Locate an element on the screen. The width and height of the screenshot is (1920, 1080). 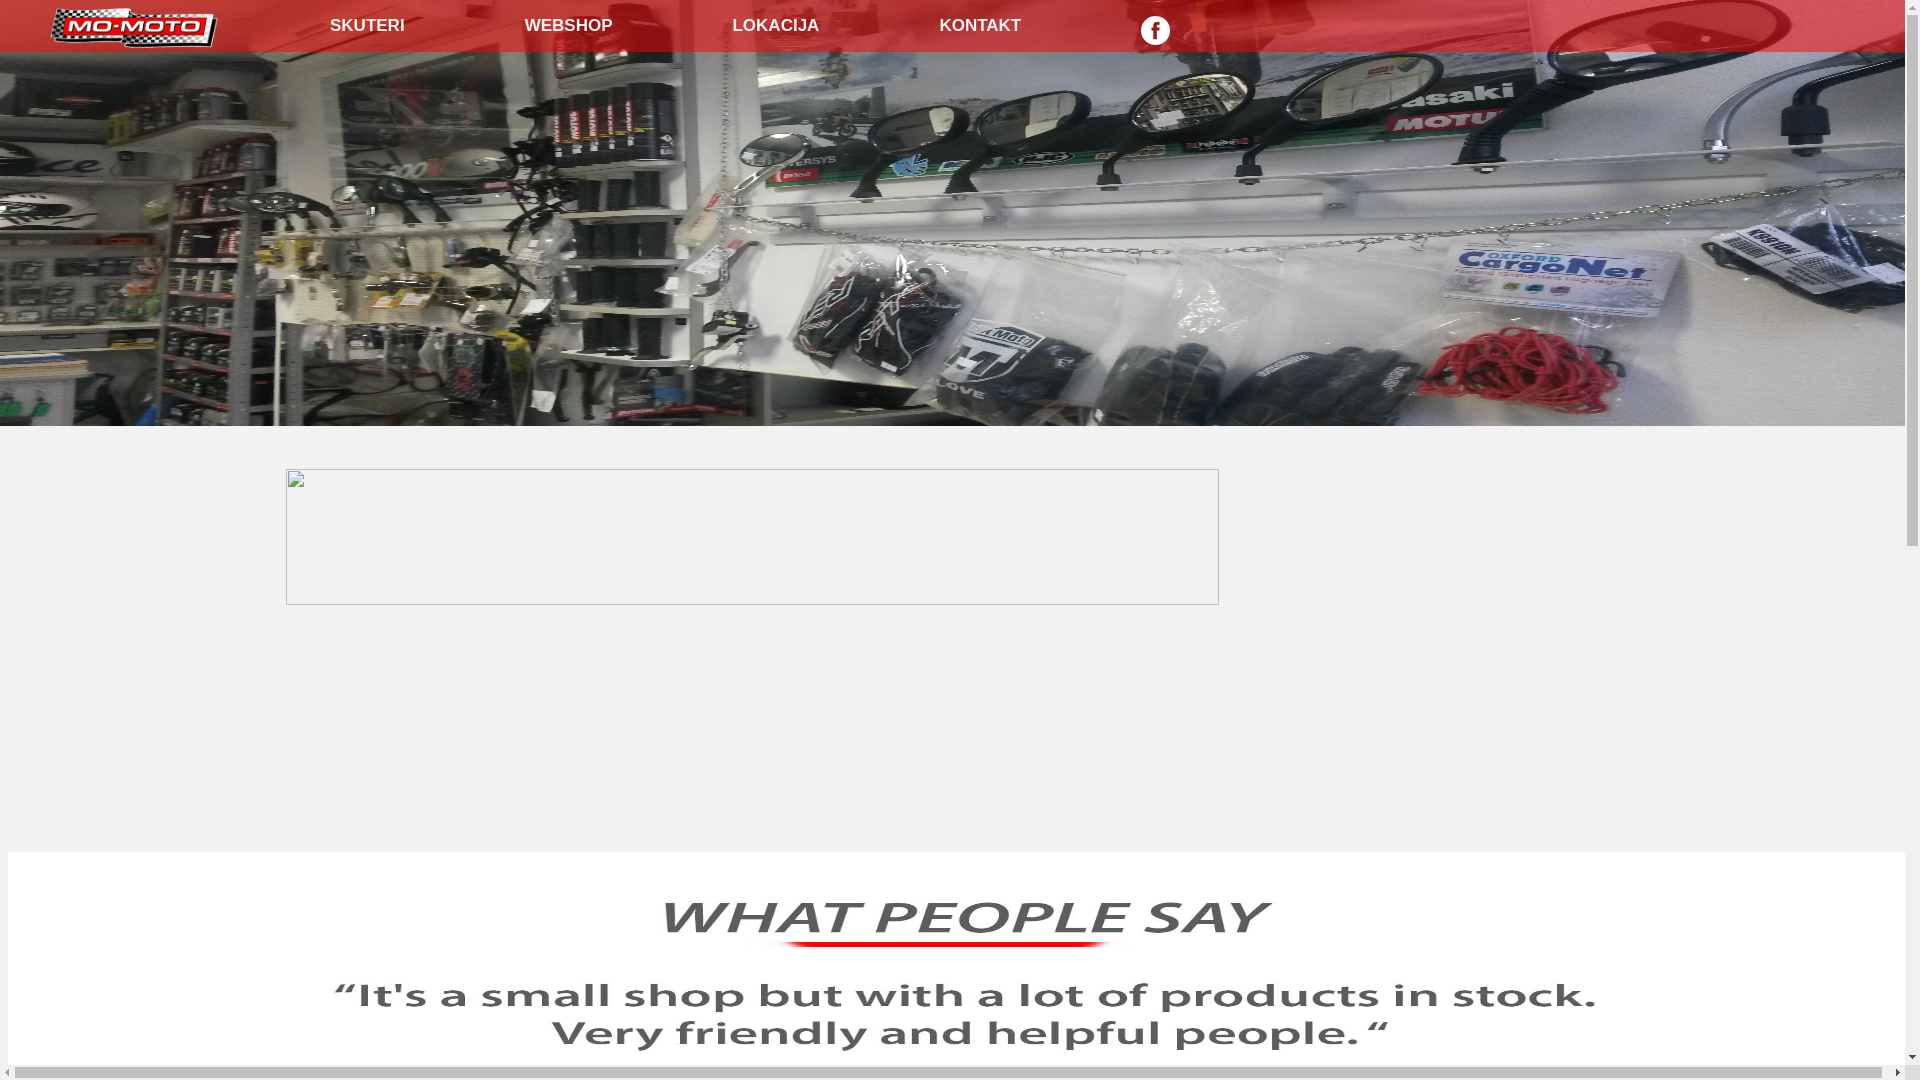
KONTAKT is located at coordinates (980, 26).